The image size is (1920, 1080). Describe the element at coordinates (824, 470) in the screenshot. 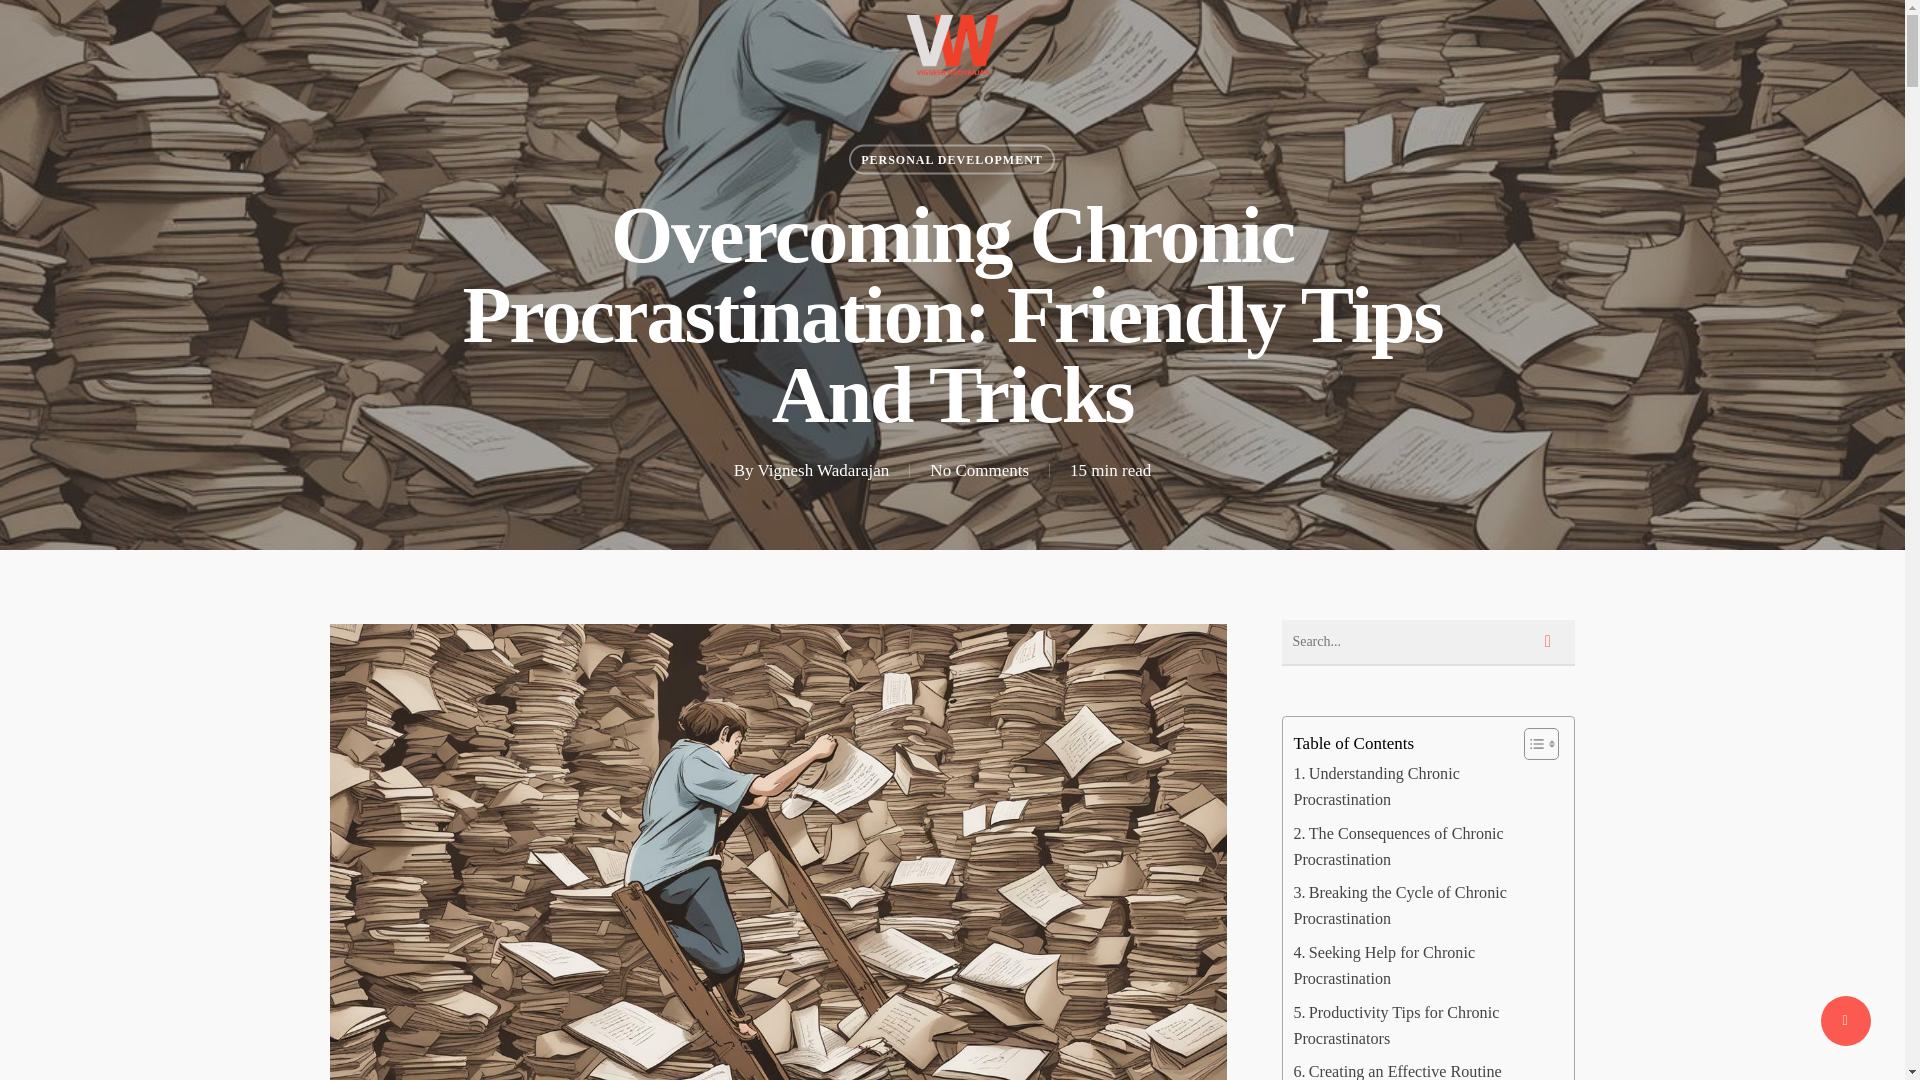

I see `Vignesh Wadarajan` at that location.